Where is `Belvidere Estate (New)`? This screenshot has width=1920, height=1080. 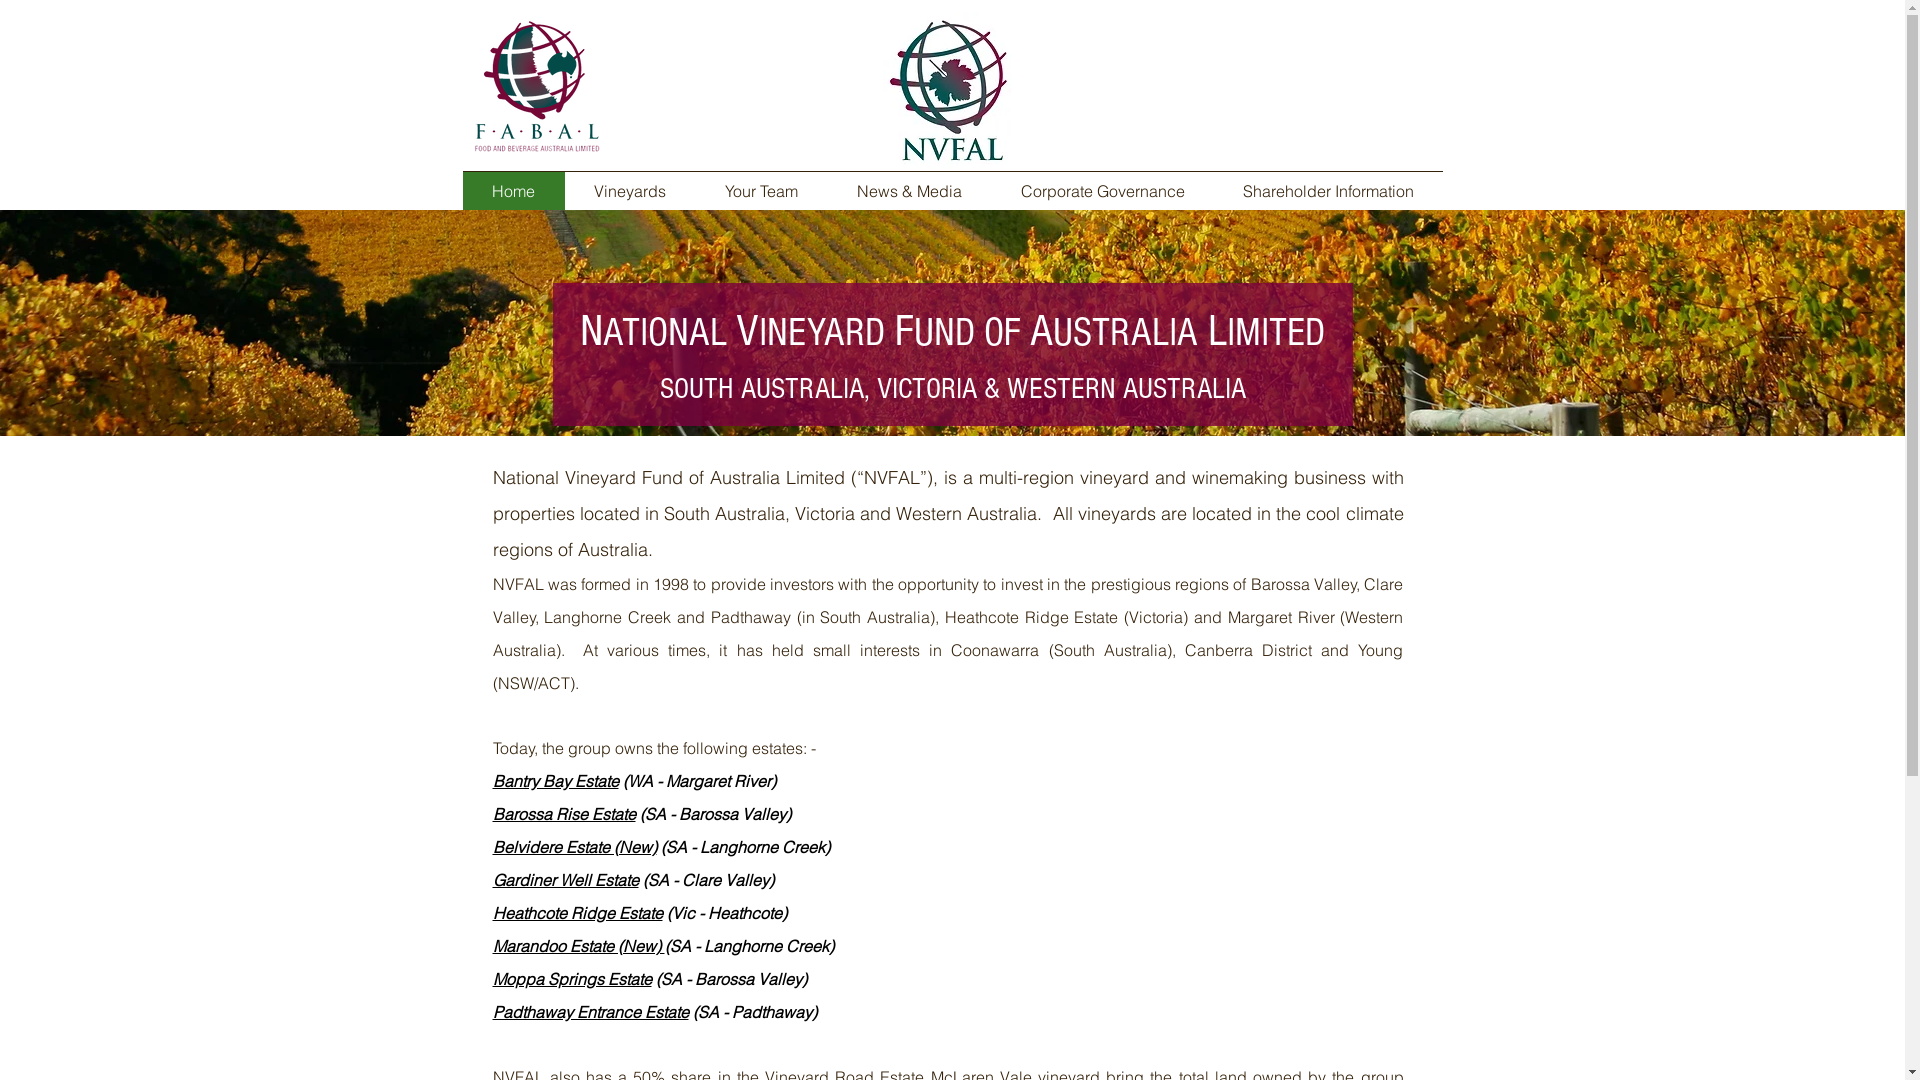 Belvidere Estate (New) is located at coordinates (574, 846).